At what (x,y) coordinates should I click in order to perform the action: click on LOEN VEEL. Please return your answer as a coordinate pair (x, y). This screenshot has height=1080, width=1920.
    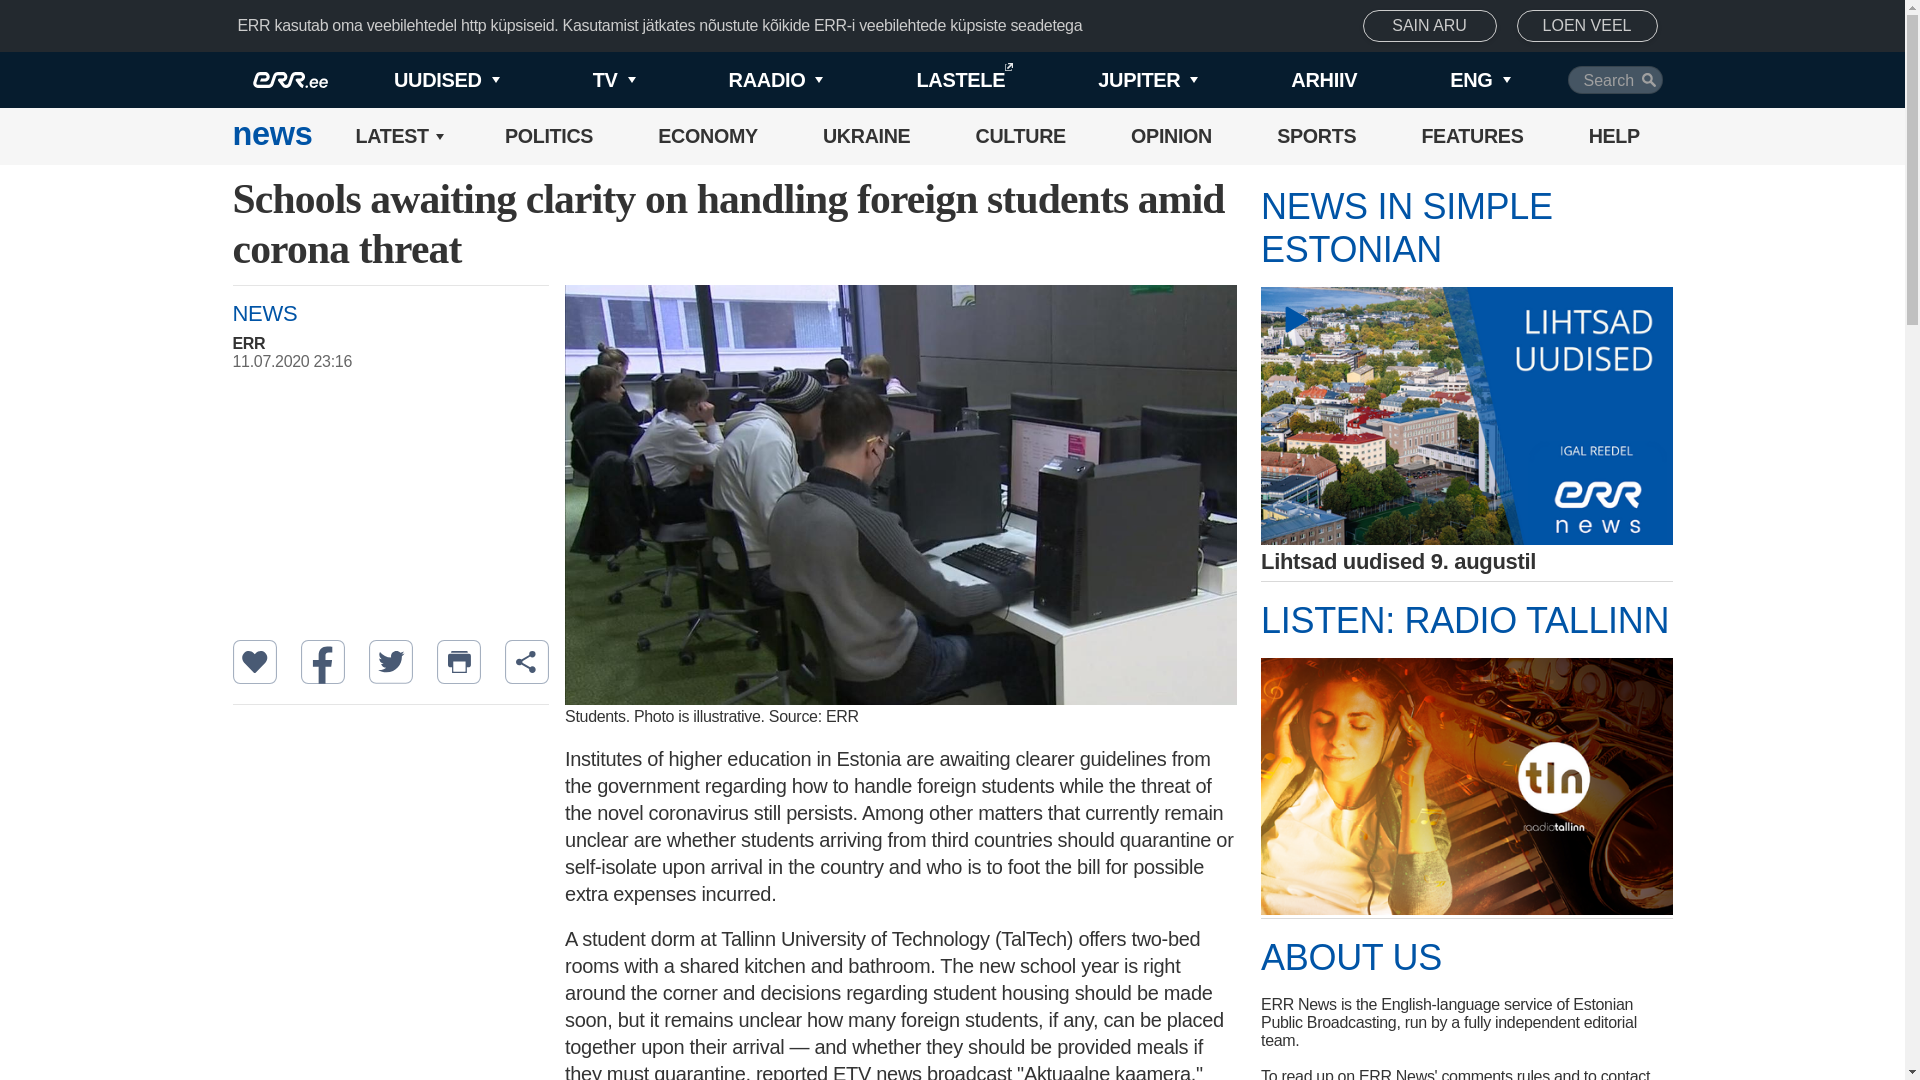
    Looking at the image, I should click on (1587, 26).